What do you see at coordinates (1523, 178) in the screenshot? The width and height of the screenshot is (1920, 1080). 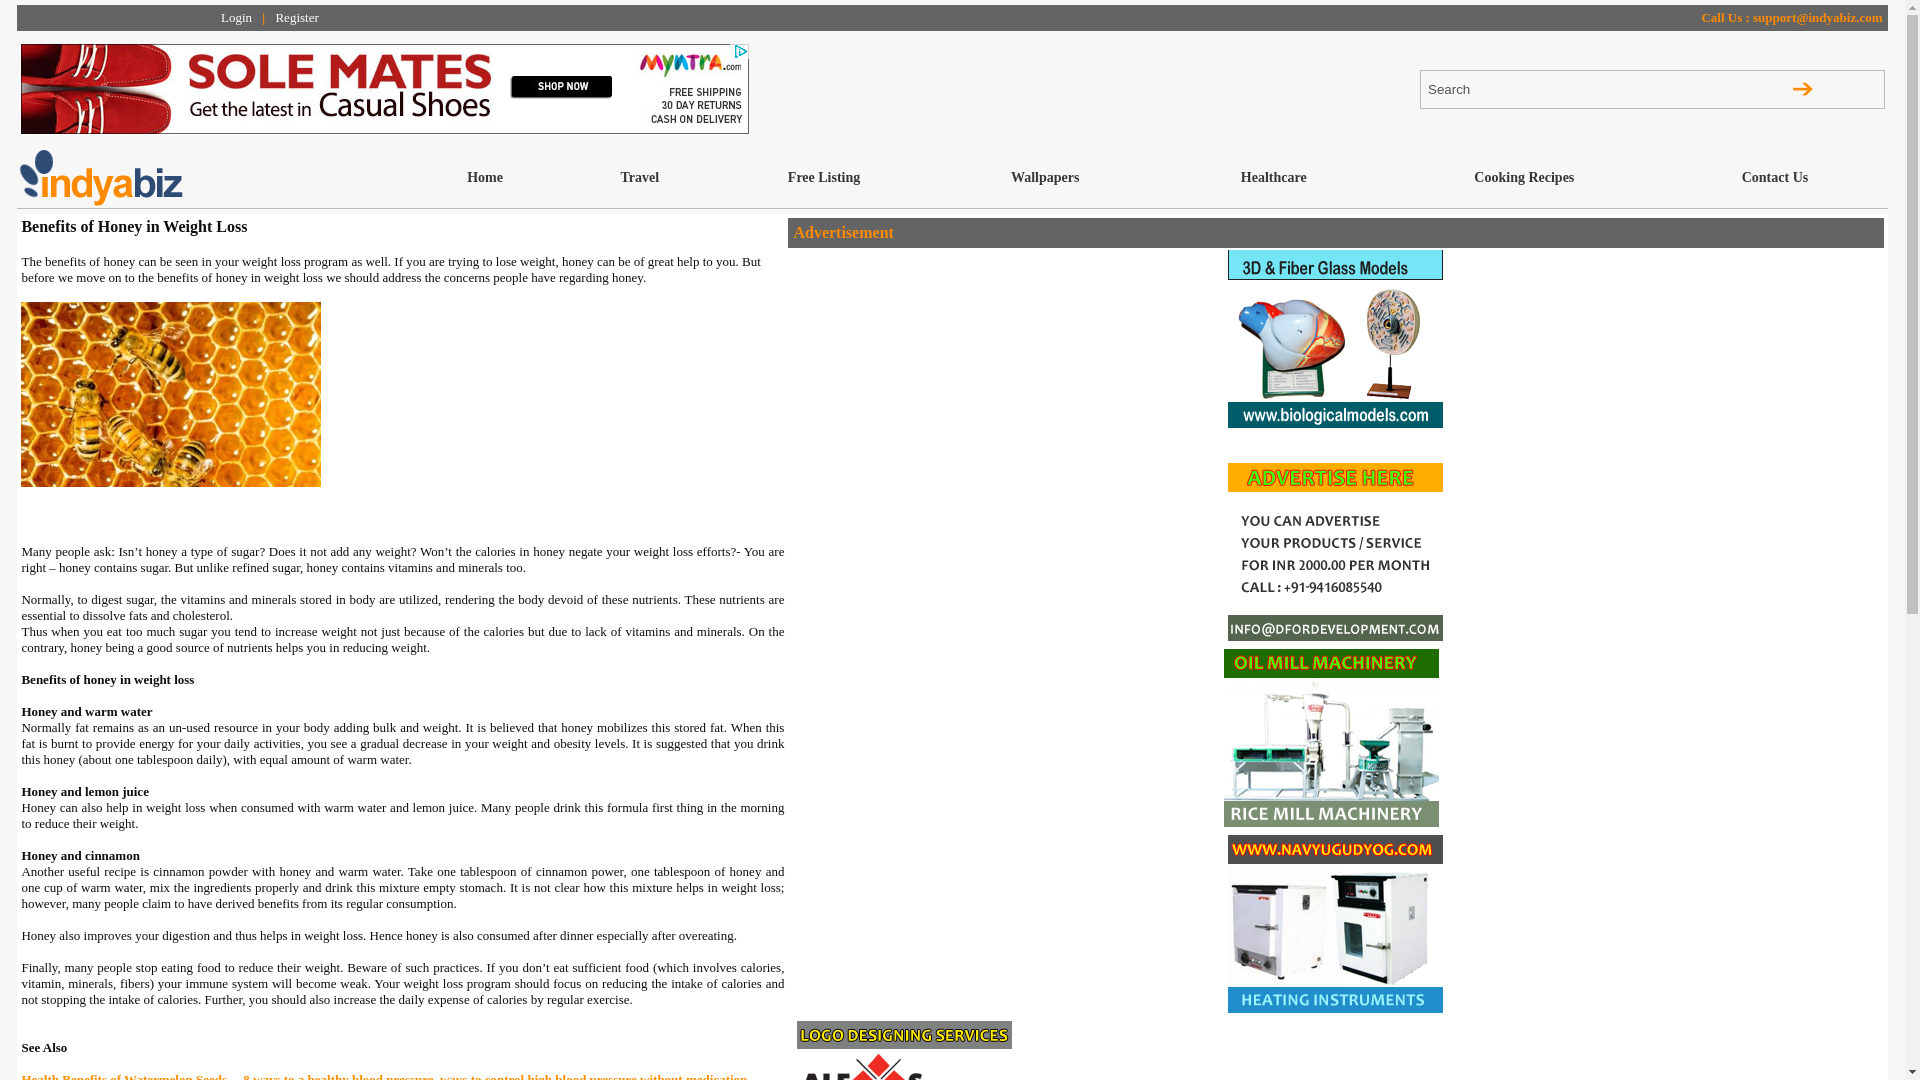 I see `Cooking Recipes` at bounding box center [1523, 178].